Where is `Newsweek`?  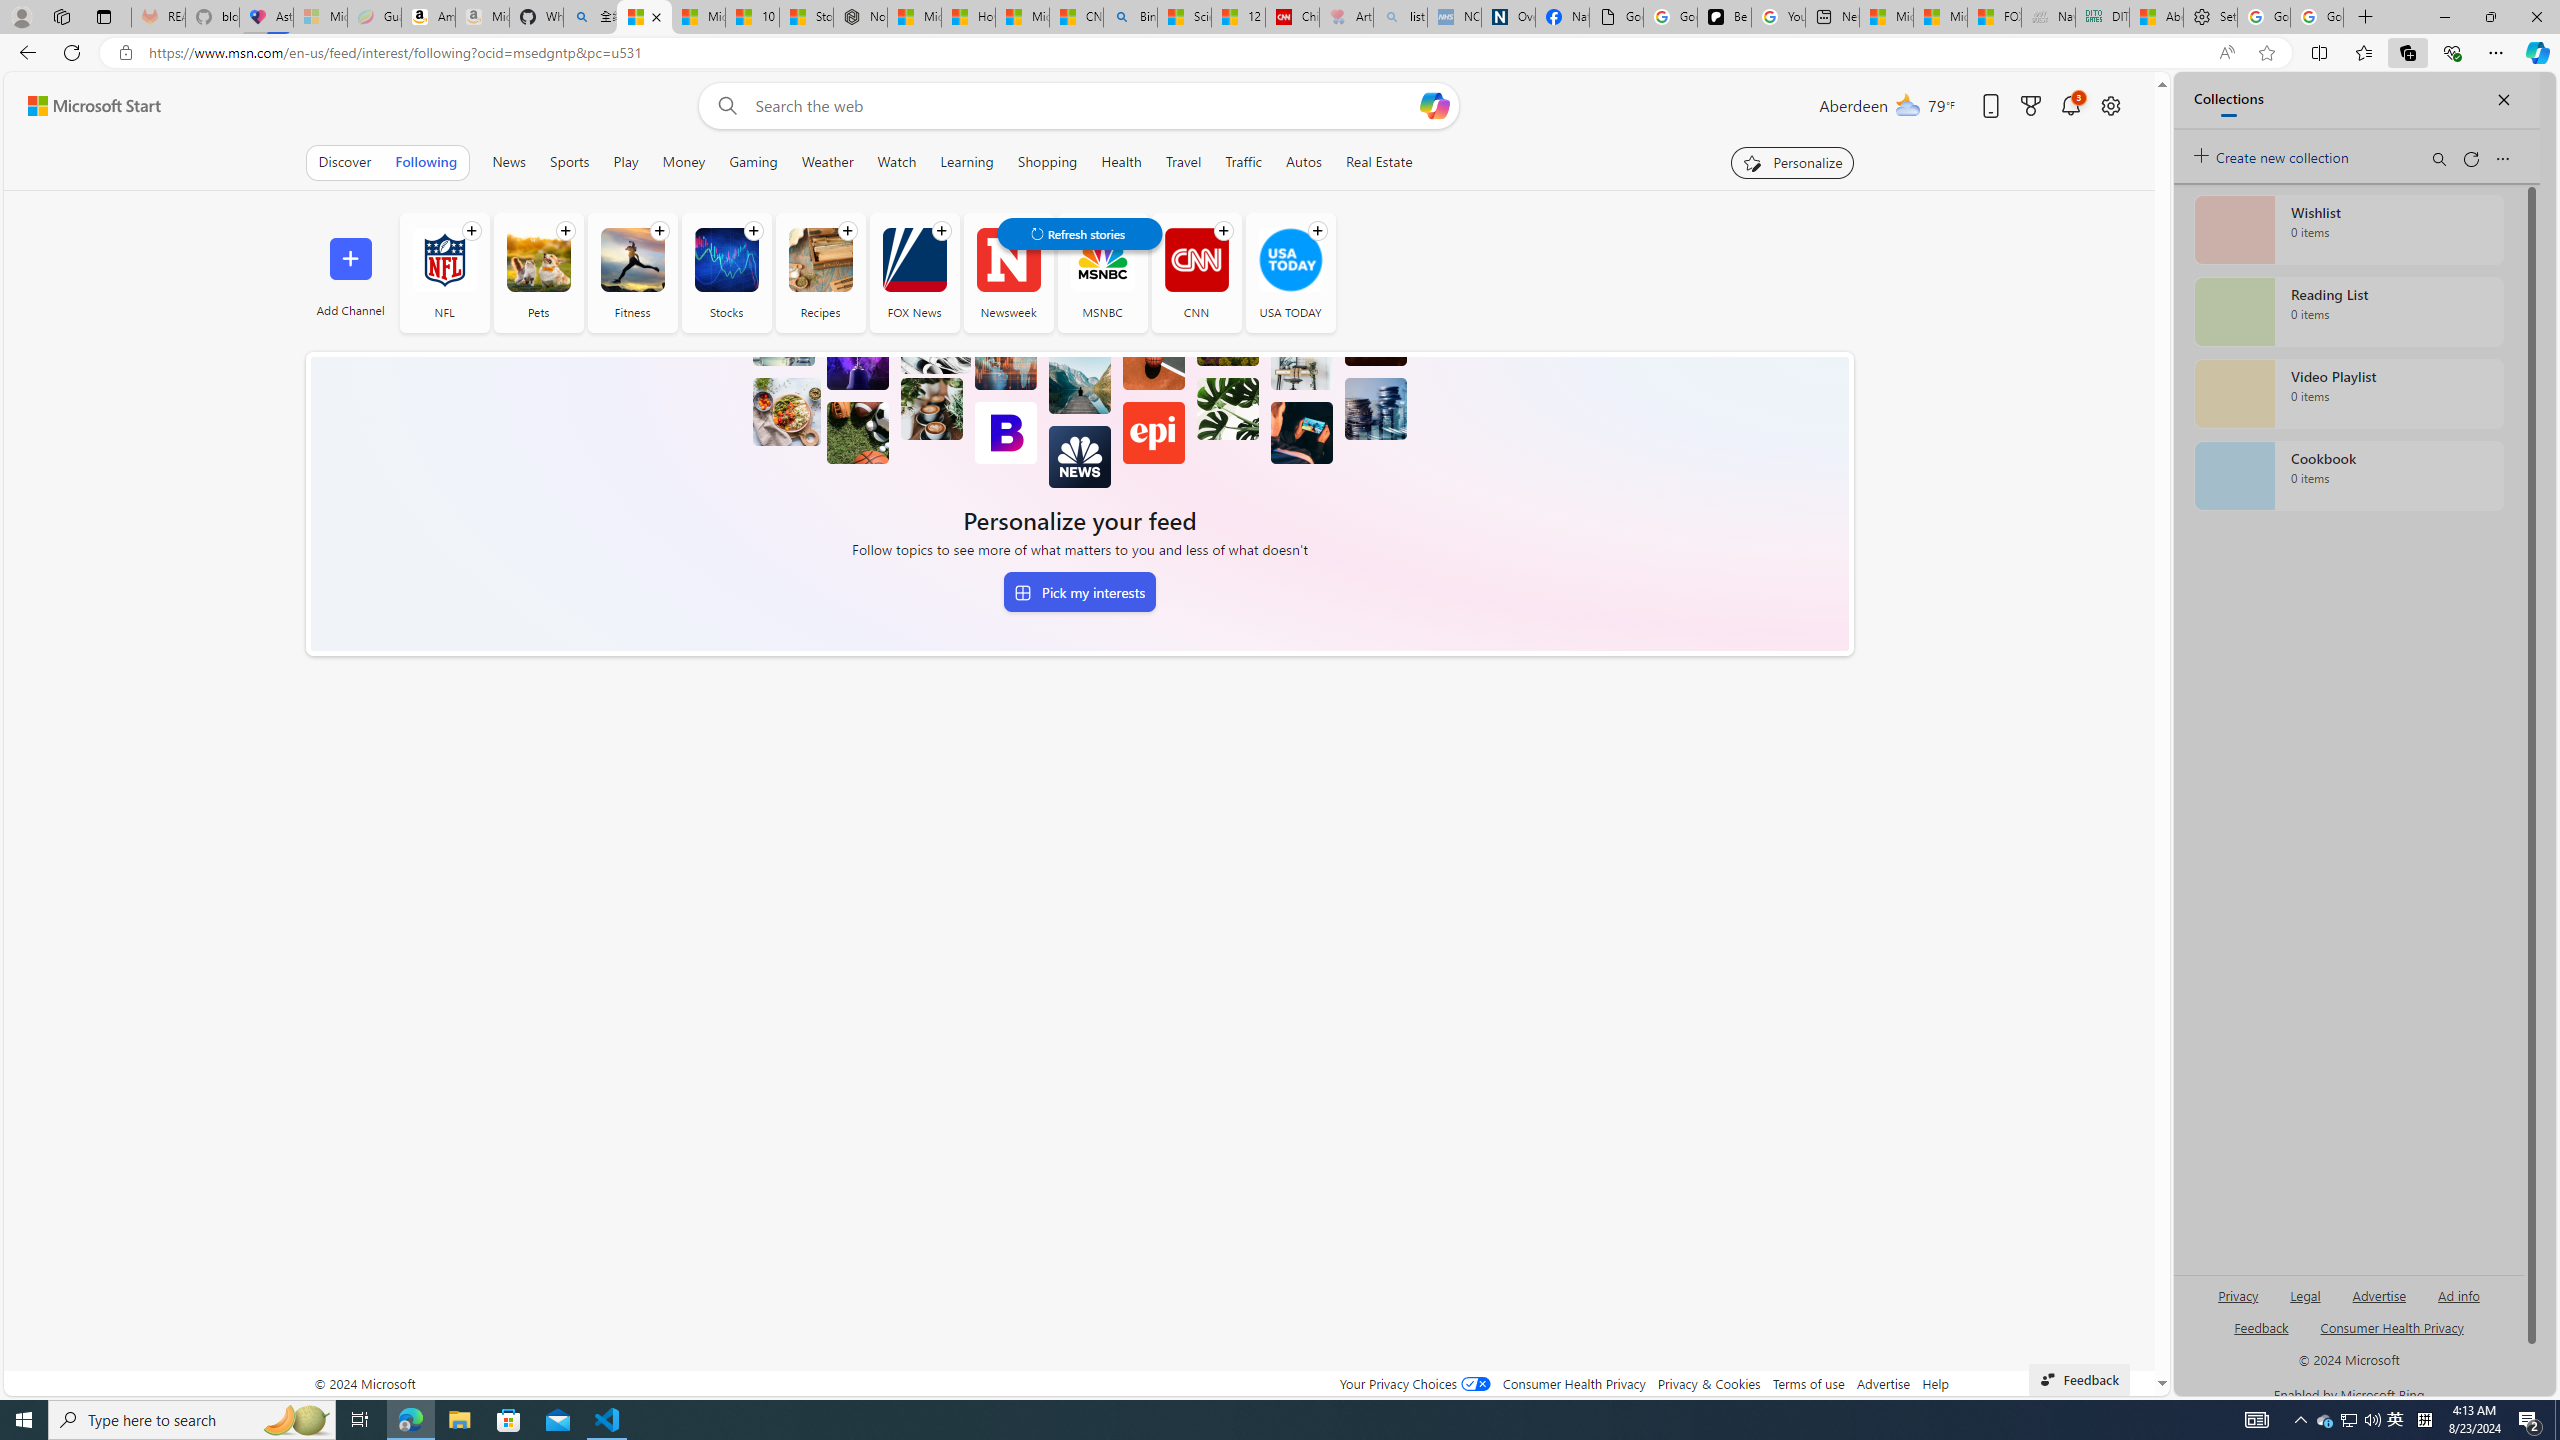 Newsweek is located at coordinates (1008, 272).